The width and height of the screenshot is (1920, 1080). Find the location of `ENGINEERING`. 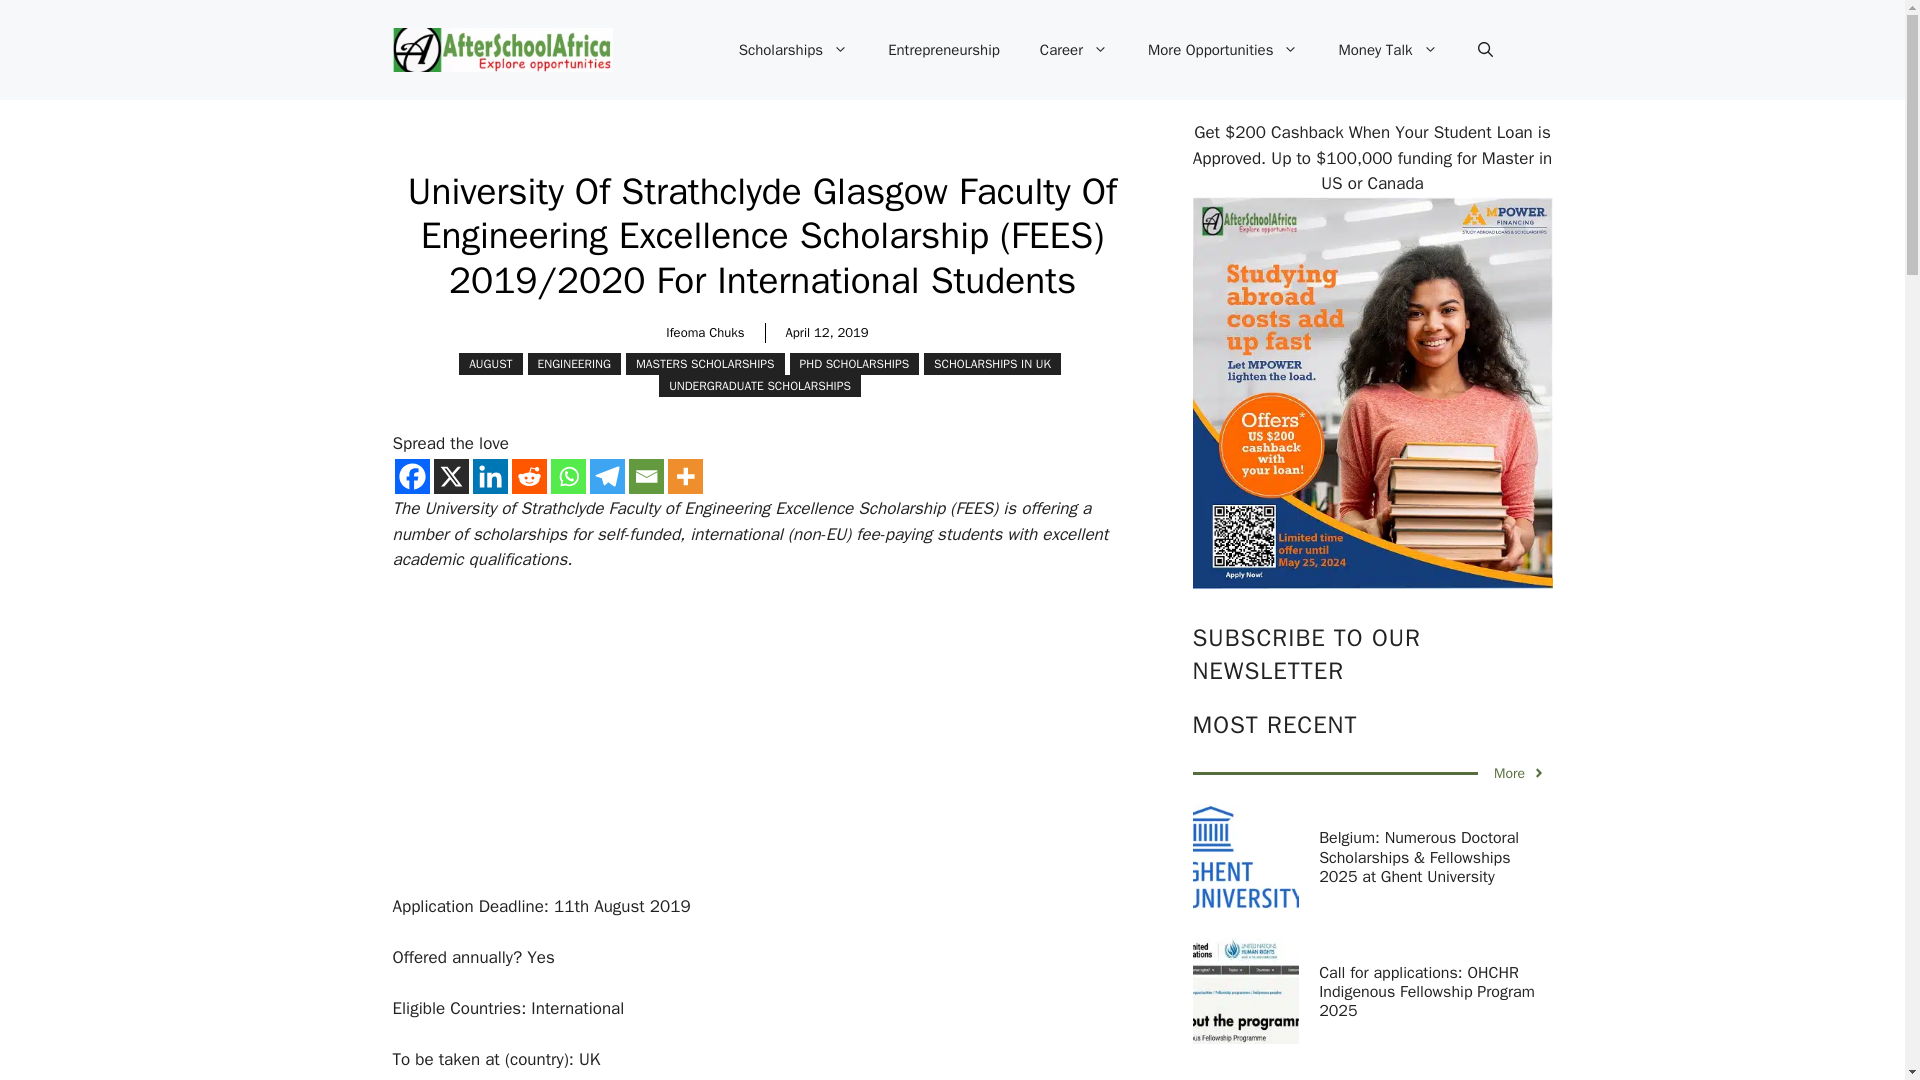

ENGINEERING is located at coordinates (574, 364).